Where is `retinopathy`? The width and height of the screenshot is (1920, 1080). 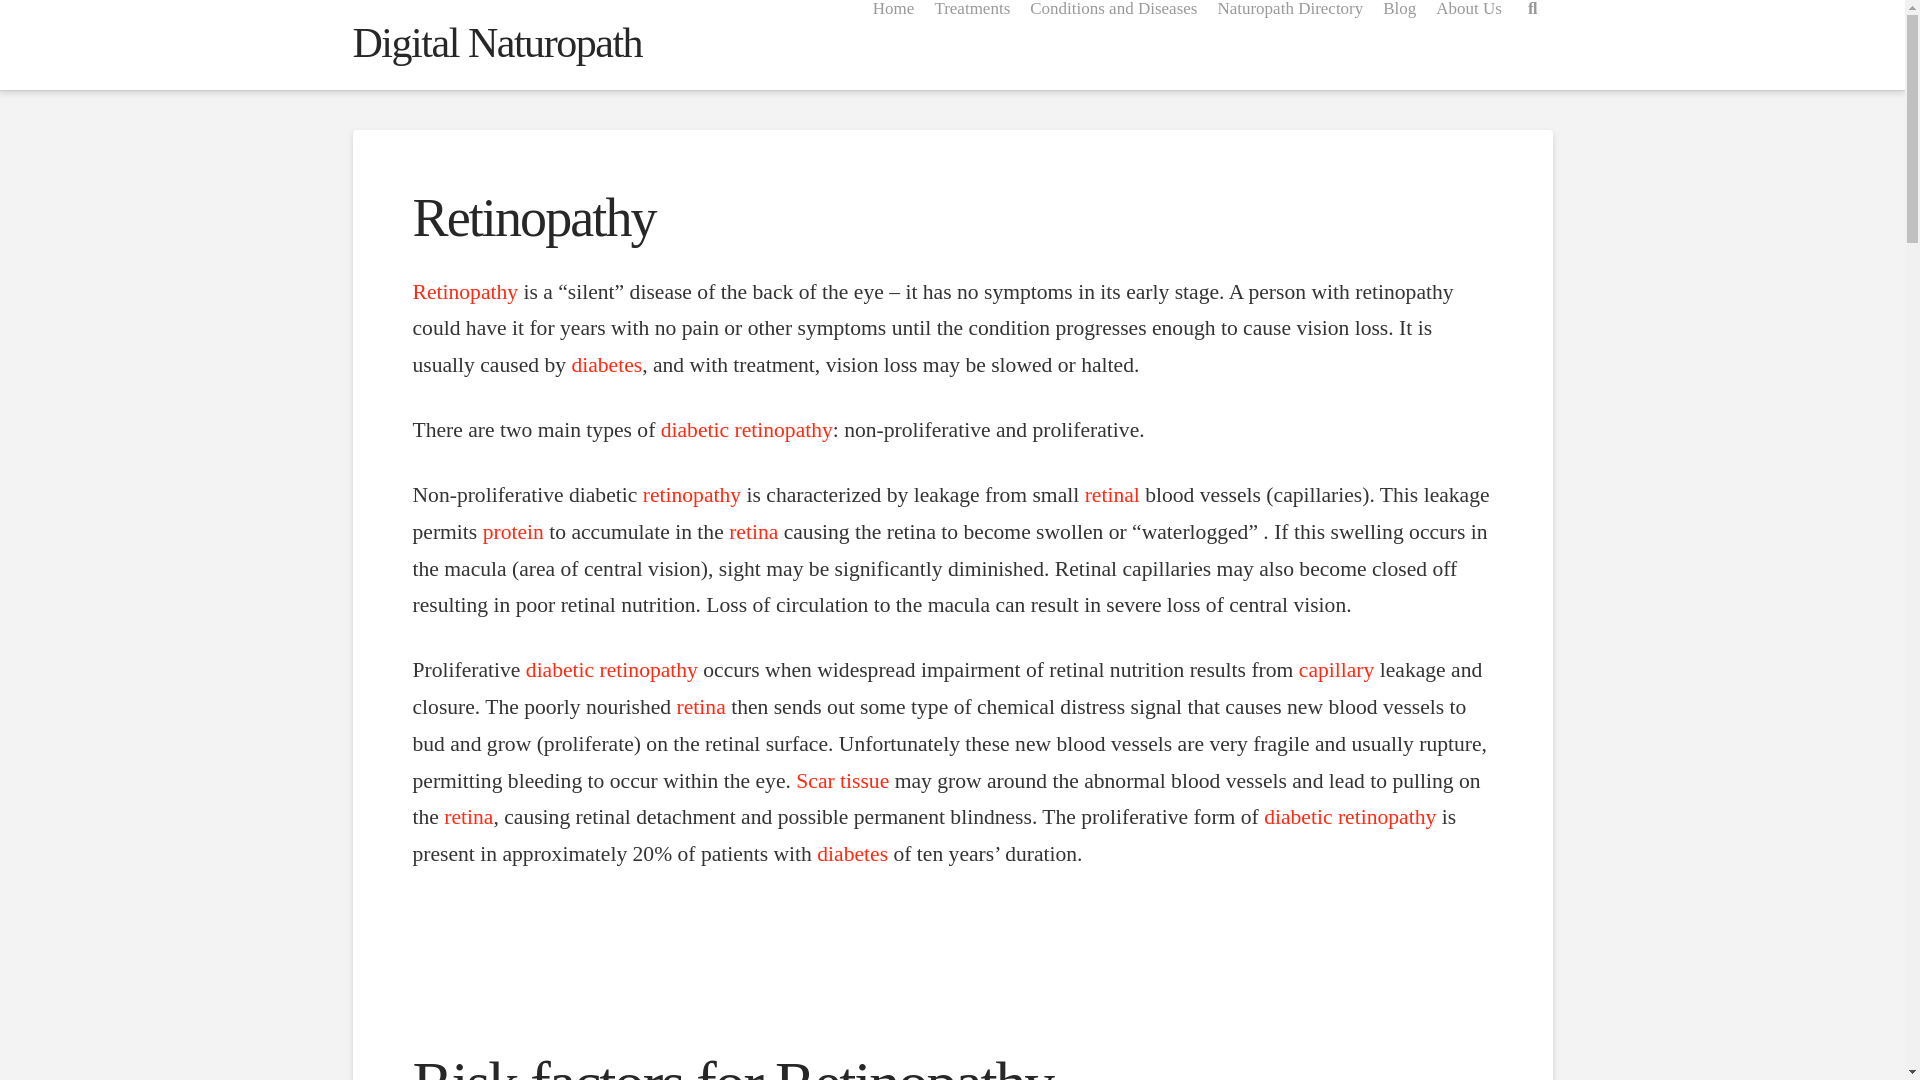 retinopathy is located at coordinates (692, 494).